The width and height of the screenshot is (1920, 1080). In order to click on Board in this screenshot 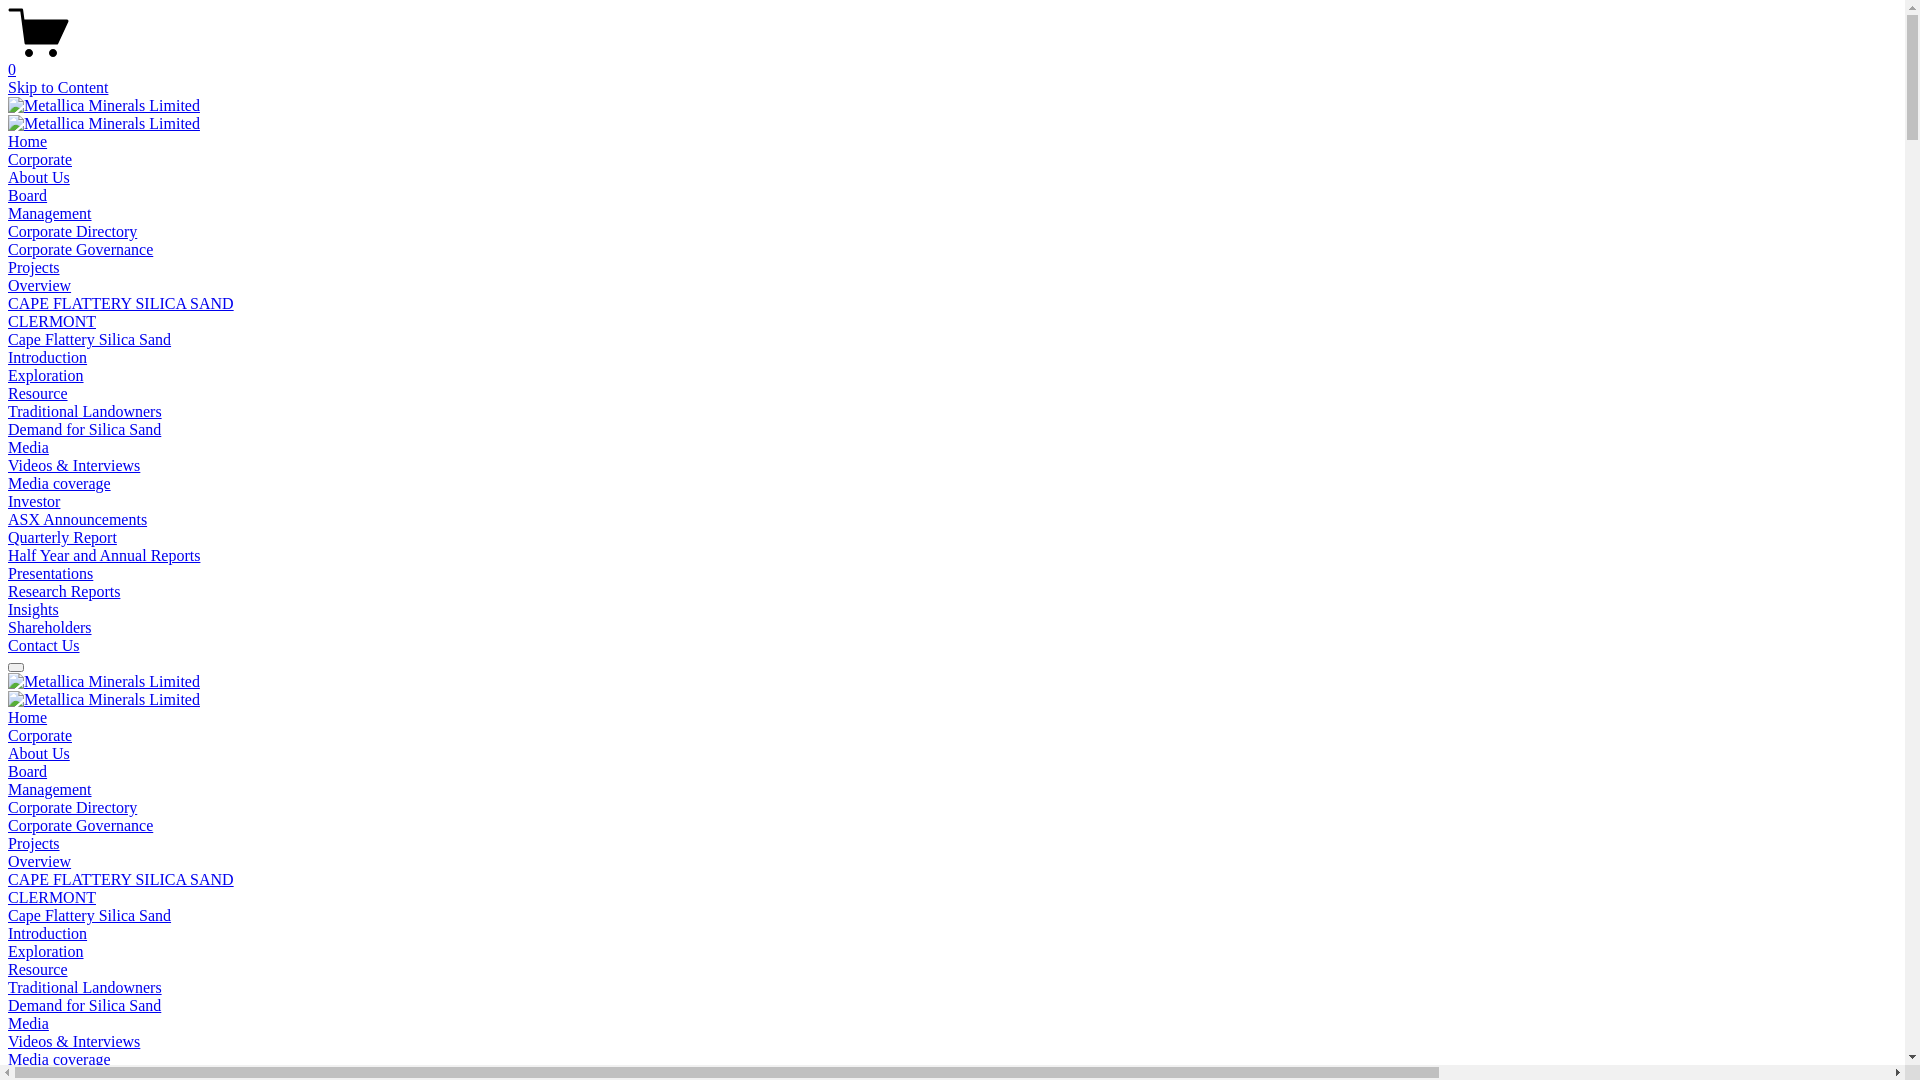, I will do `click(28, 195)`.